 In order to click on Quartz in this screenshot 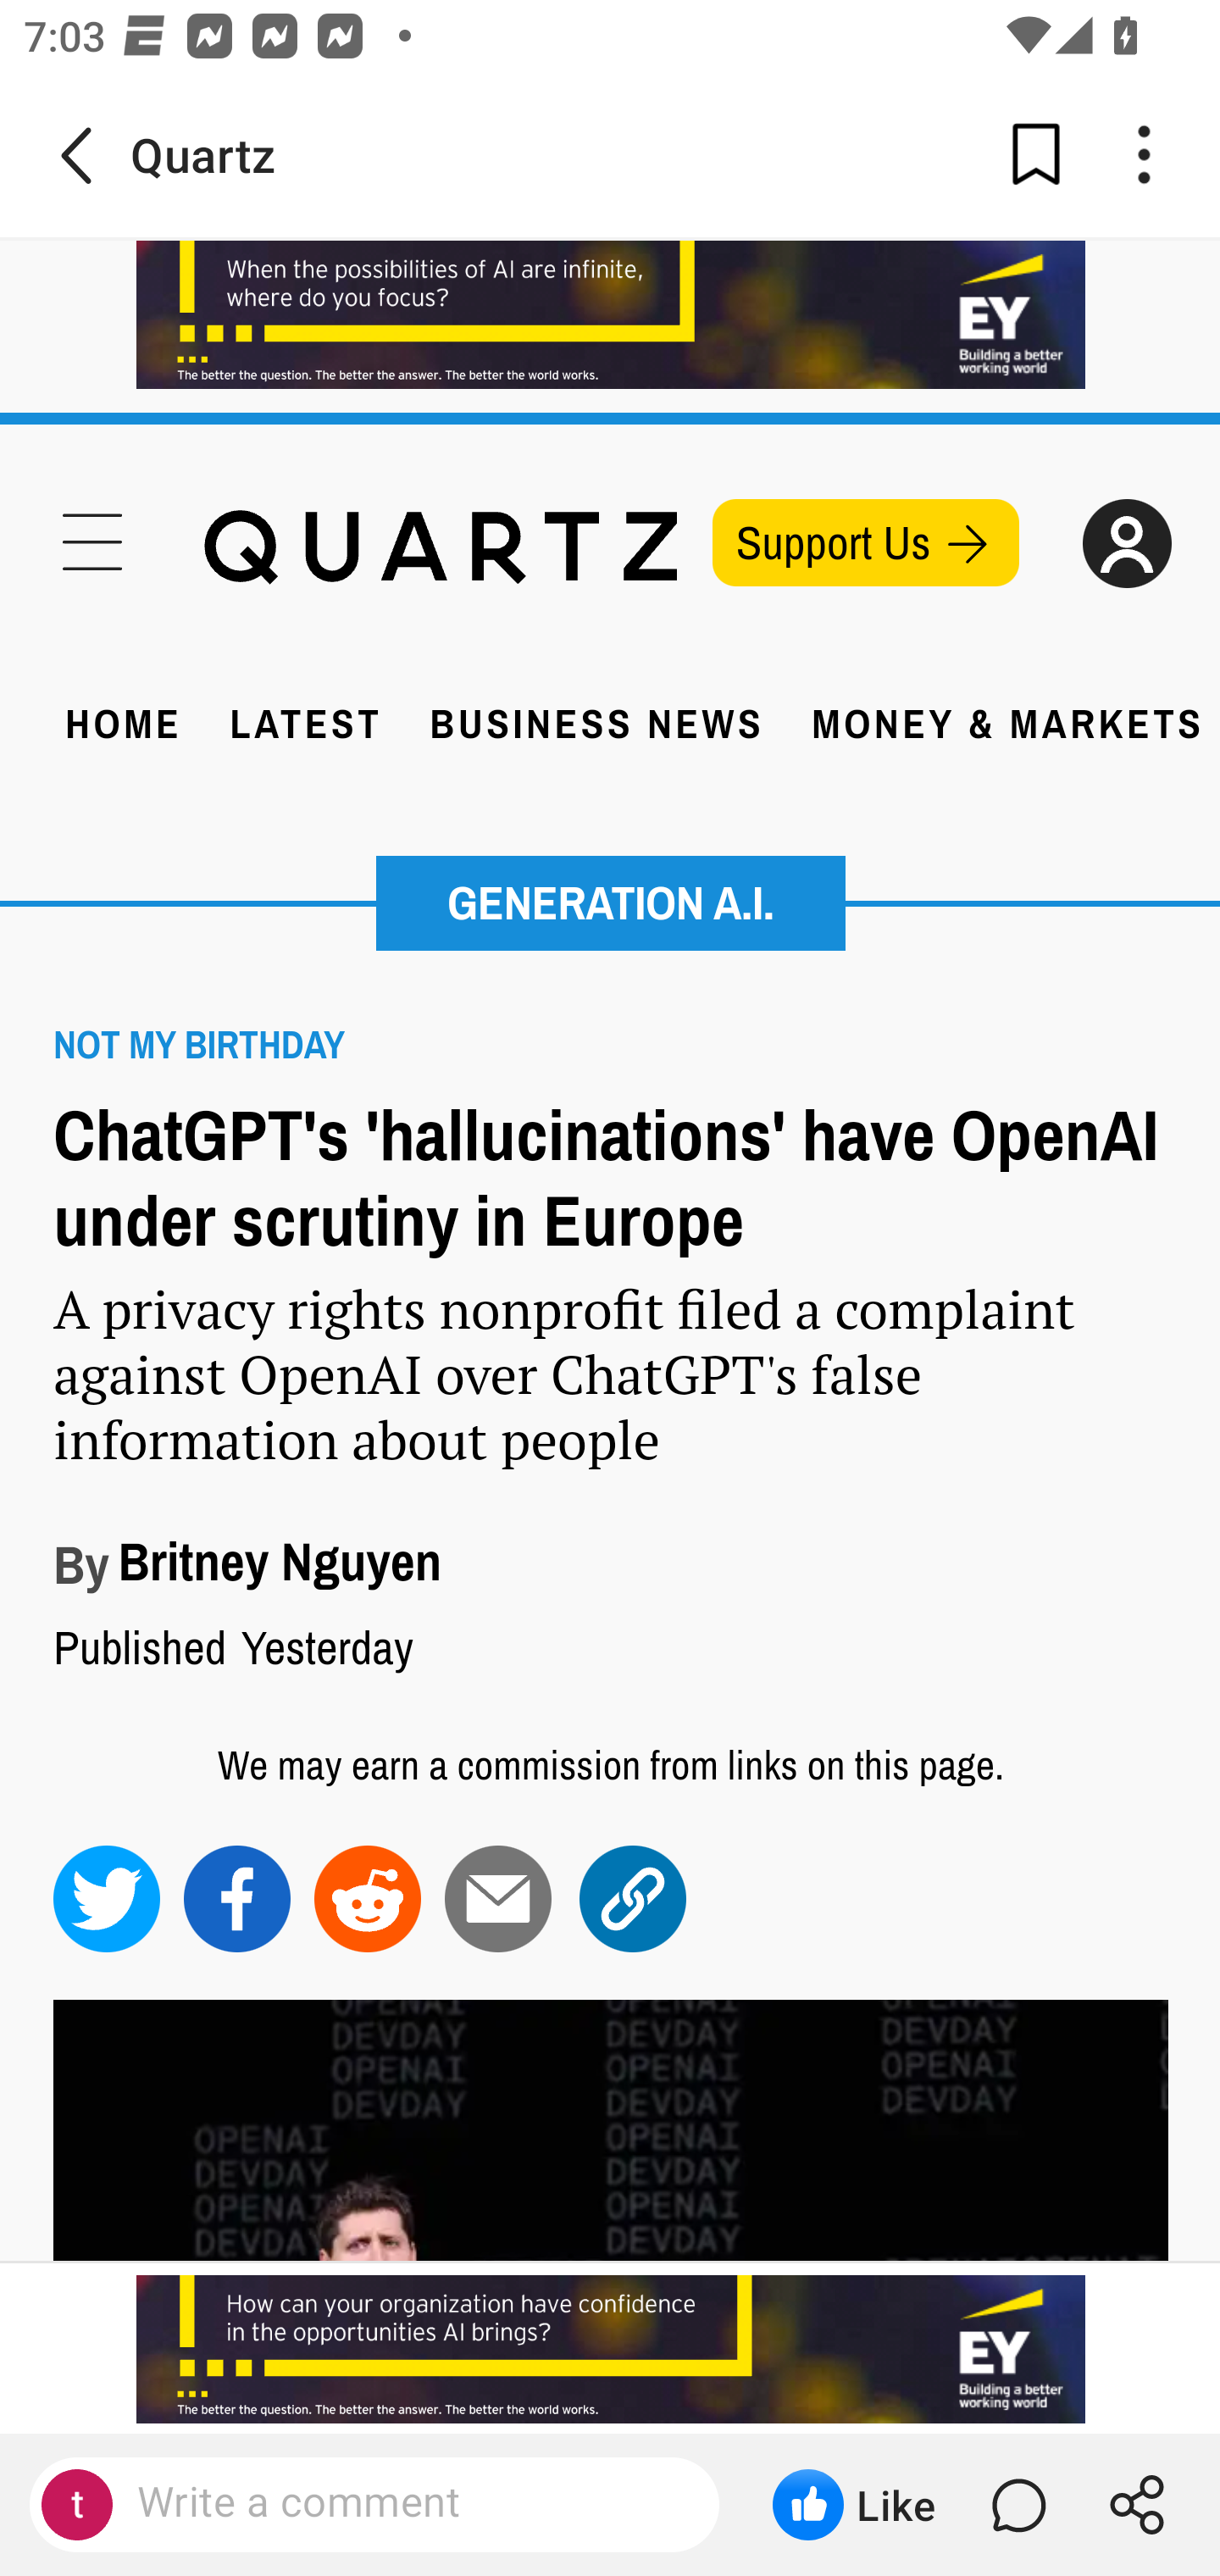, I will do `click(439, 547)`.